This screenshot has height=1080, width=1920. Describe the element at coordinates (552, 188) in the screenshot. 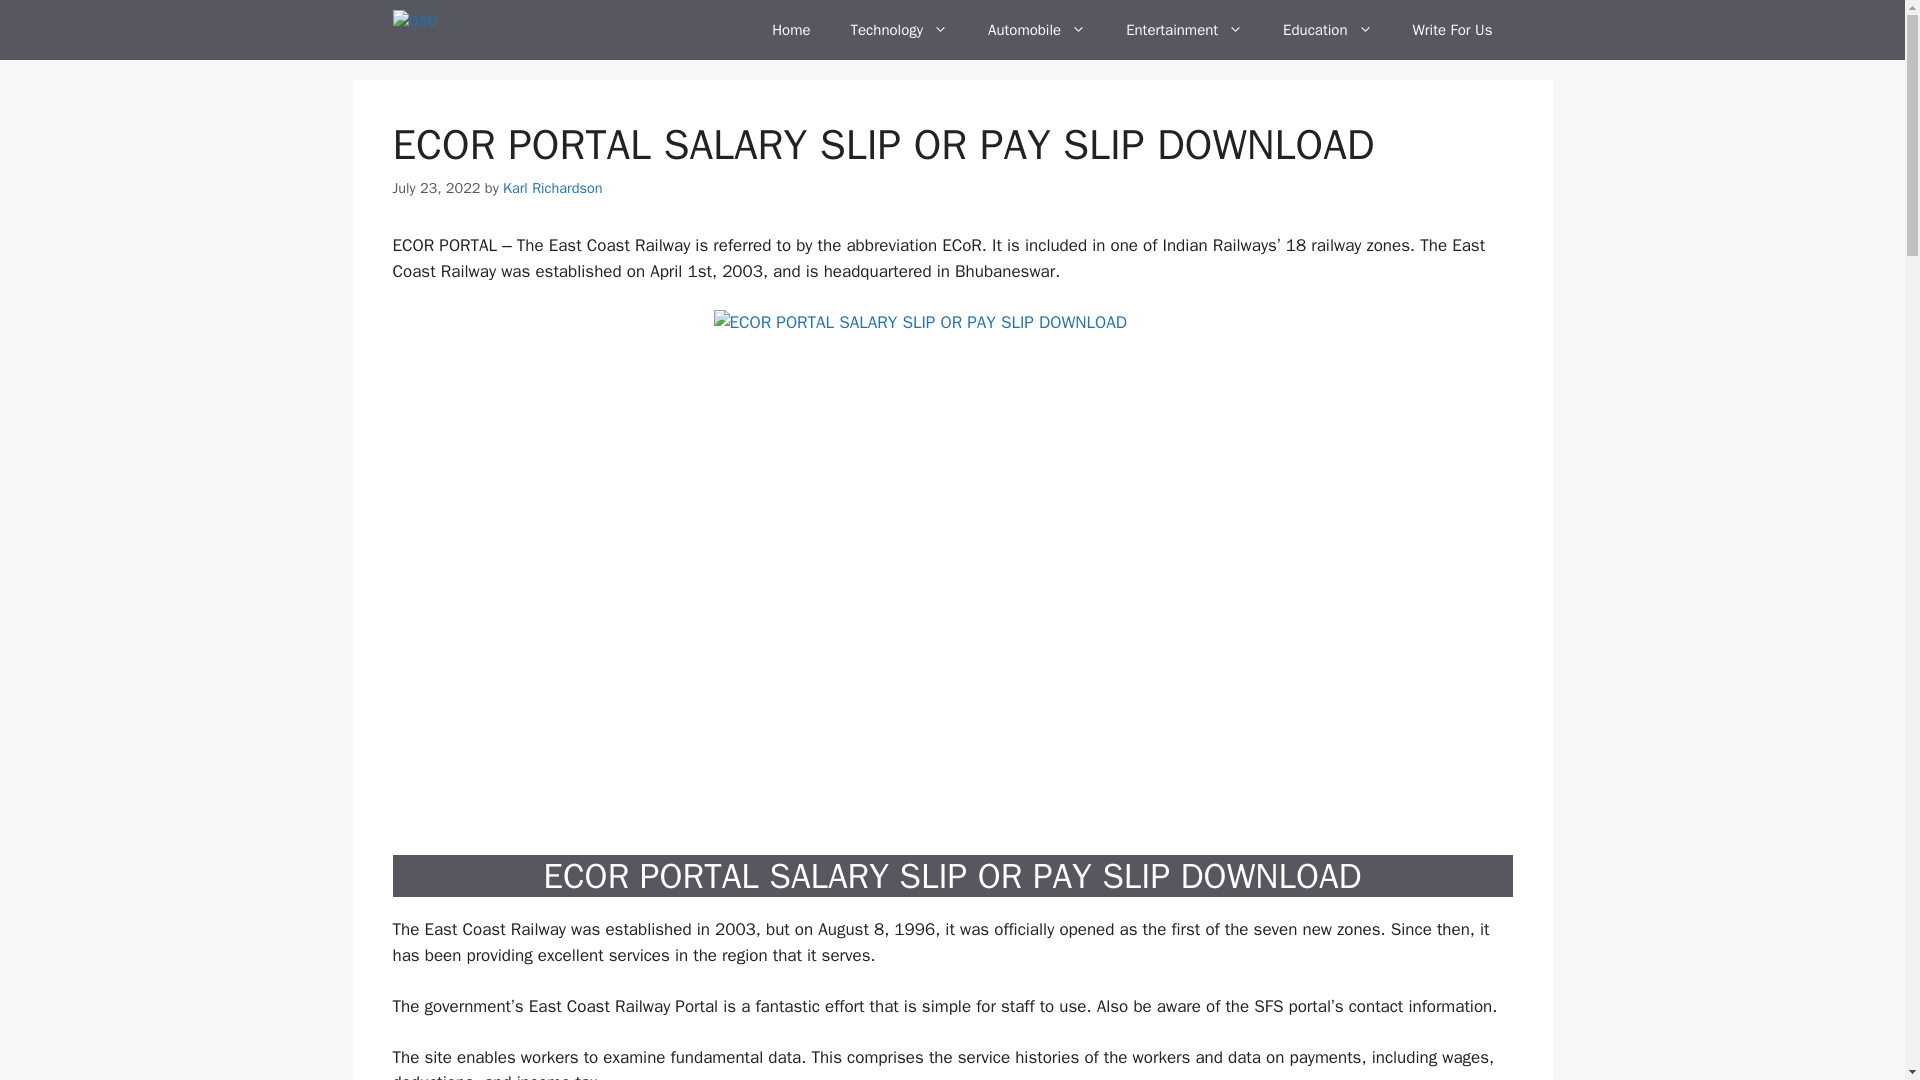

I see `View all posts by Karl Richardson` at that location.